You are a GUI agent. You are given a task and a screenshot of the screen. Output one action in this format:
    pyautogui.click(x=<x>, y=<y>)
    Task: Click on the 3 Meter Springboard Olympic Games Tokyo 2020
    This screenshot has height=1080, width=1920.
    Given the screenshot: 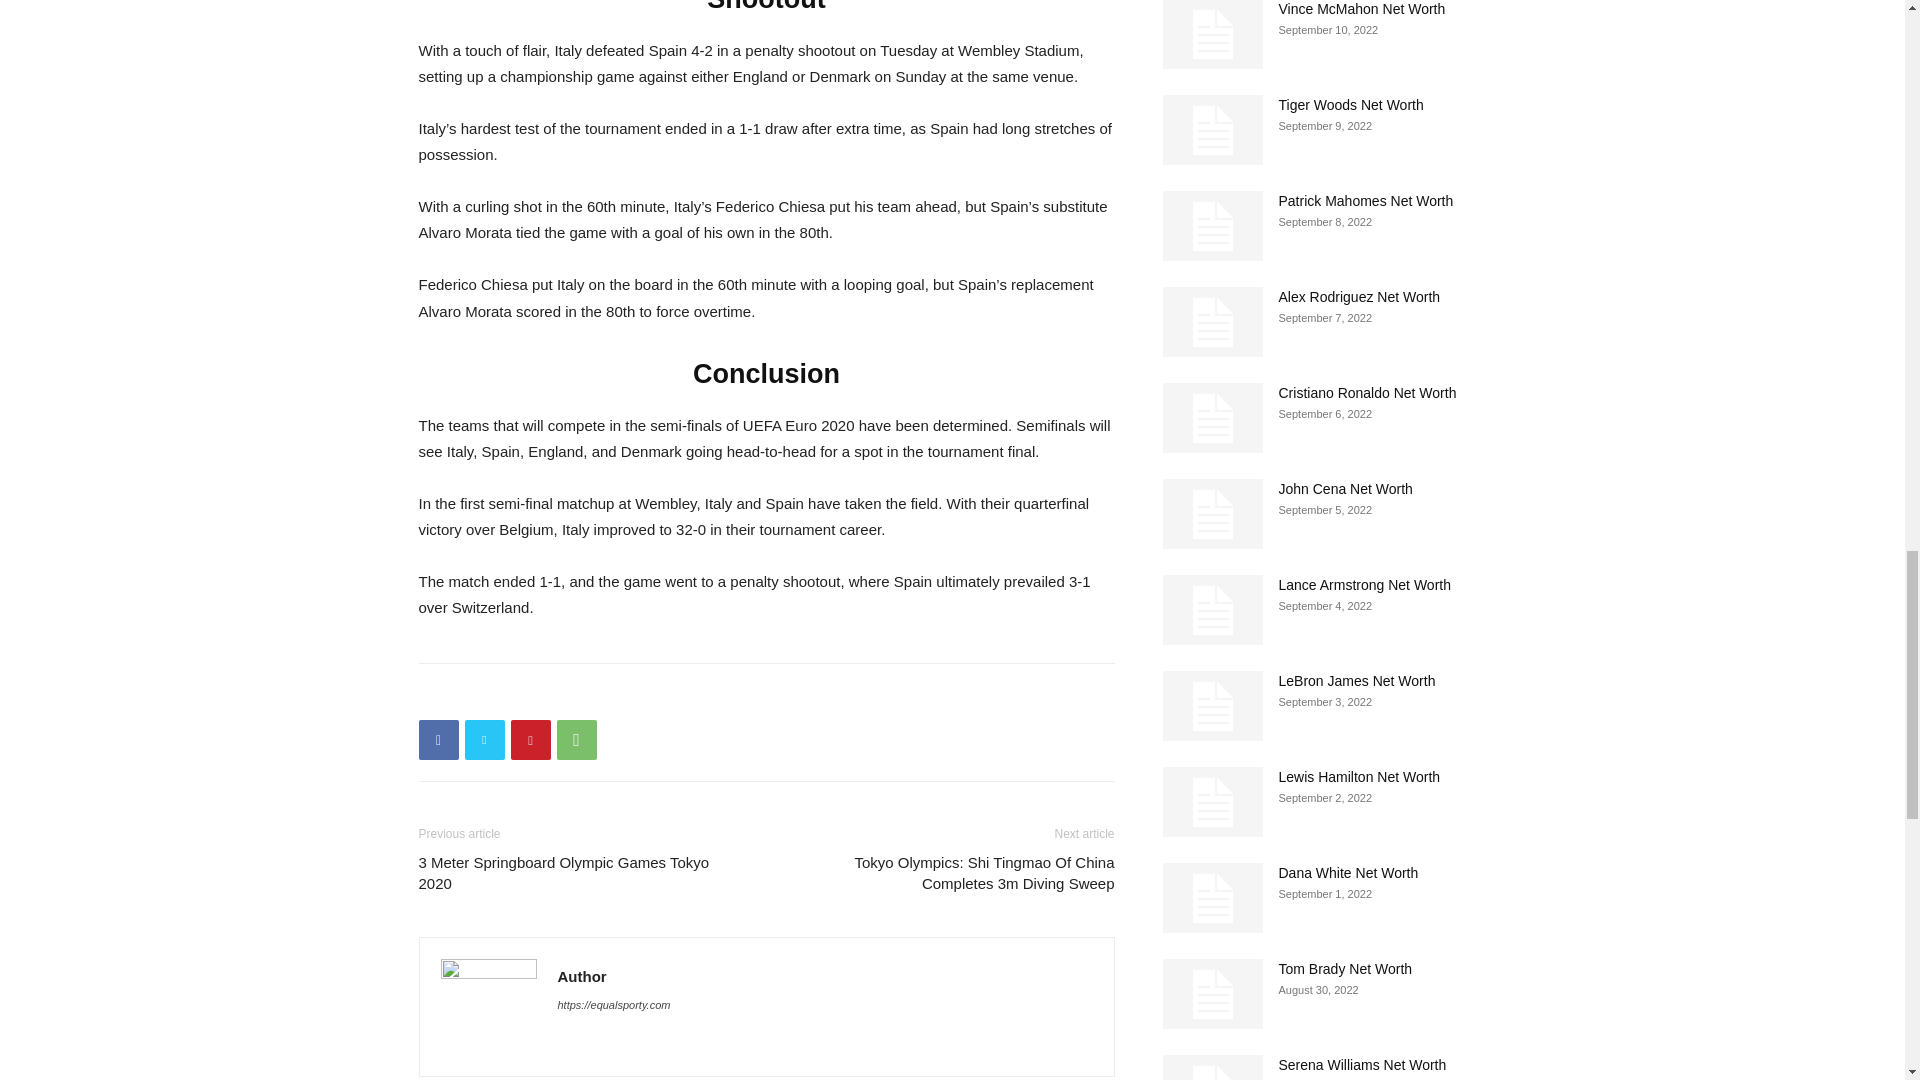 What is the action you would take?
    pyautogui.click(x=580, y=873)
    